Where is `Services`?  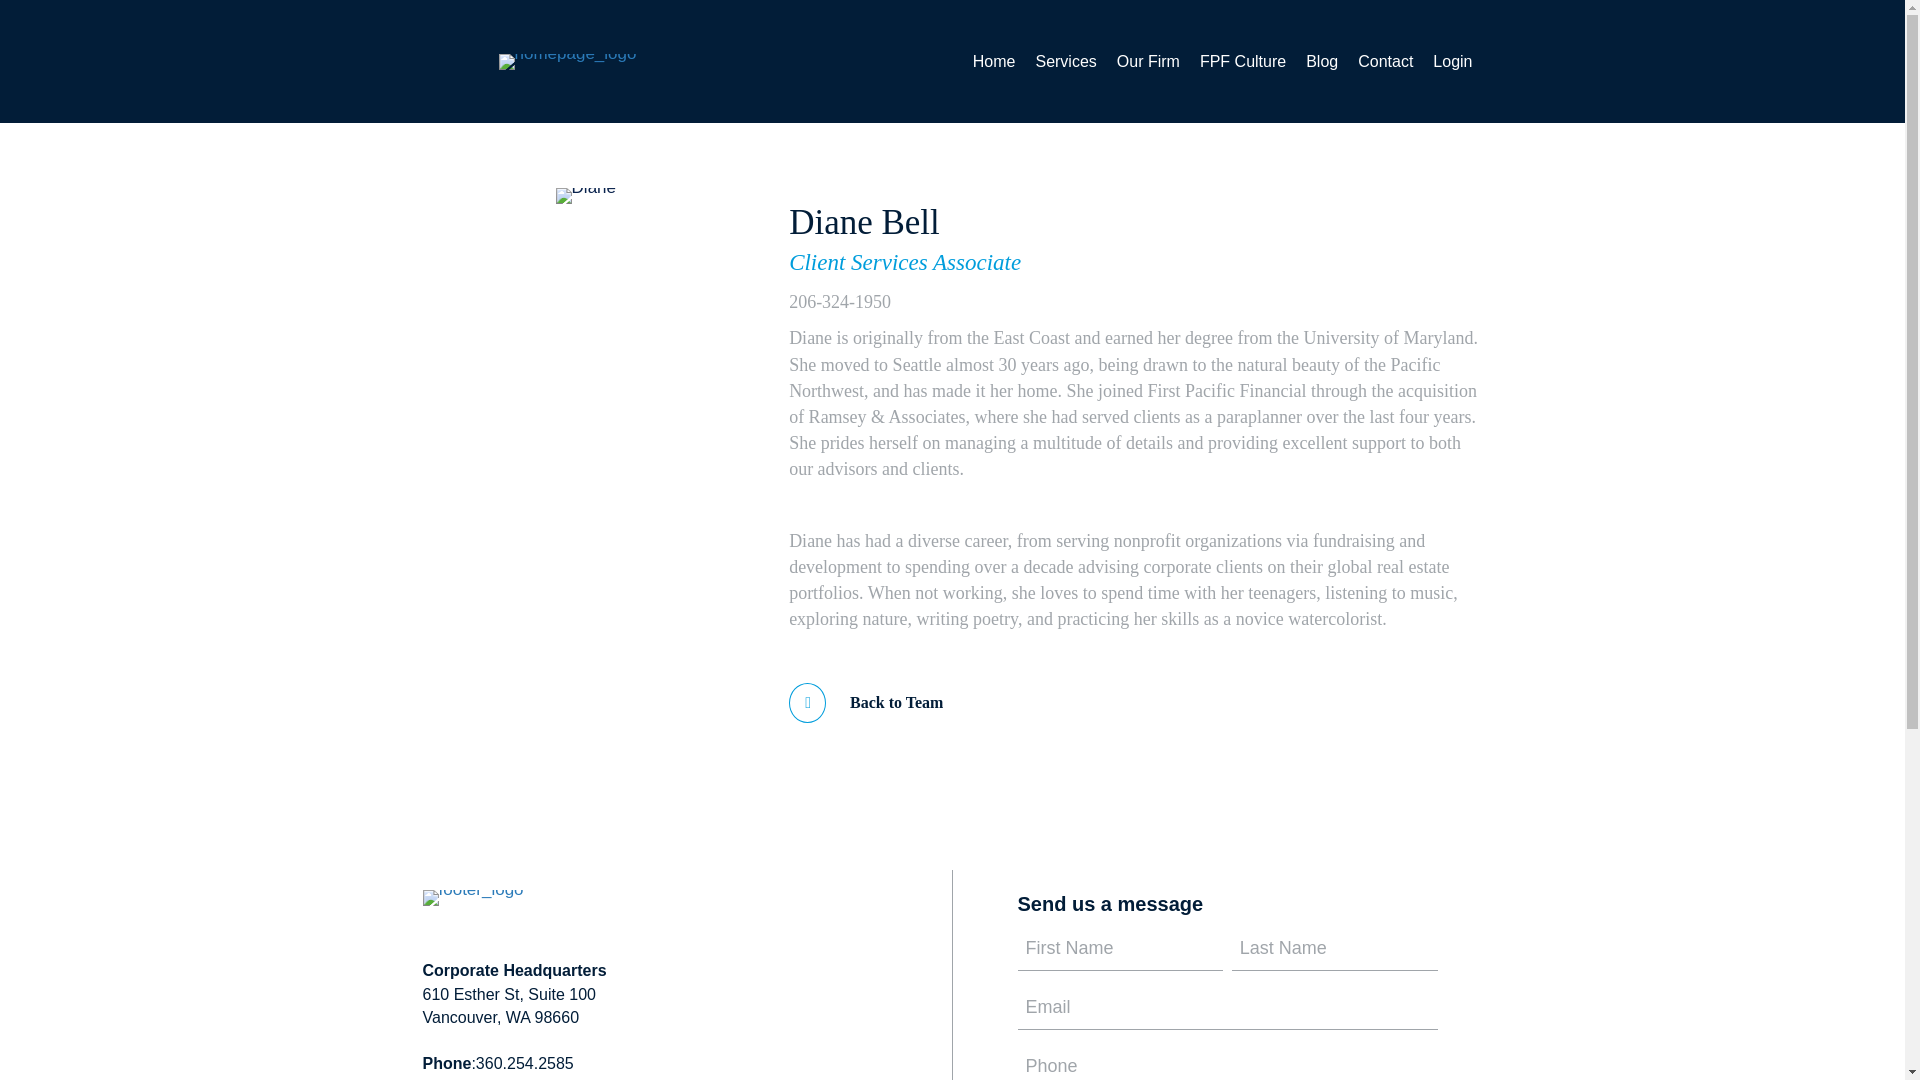
Services is located at coordinates (1065, 61).